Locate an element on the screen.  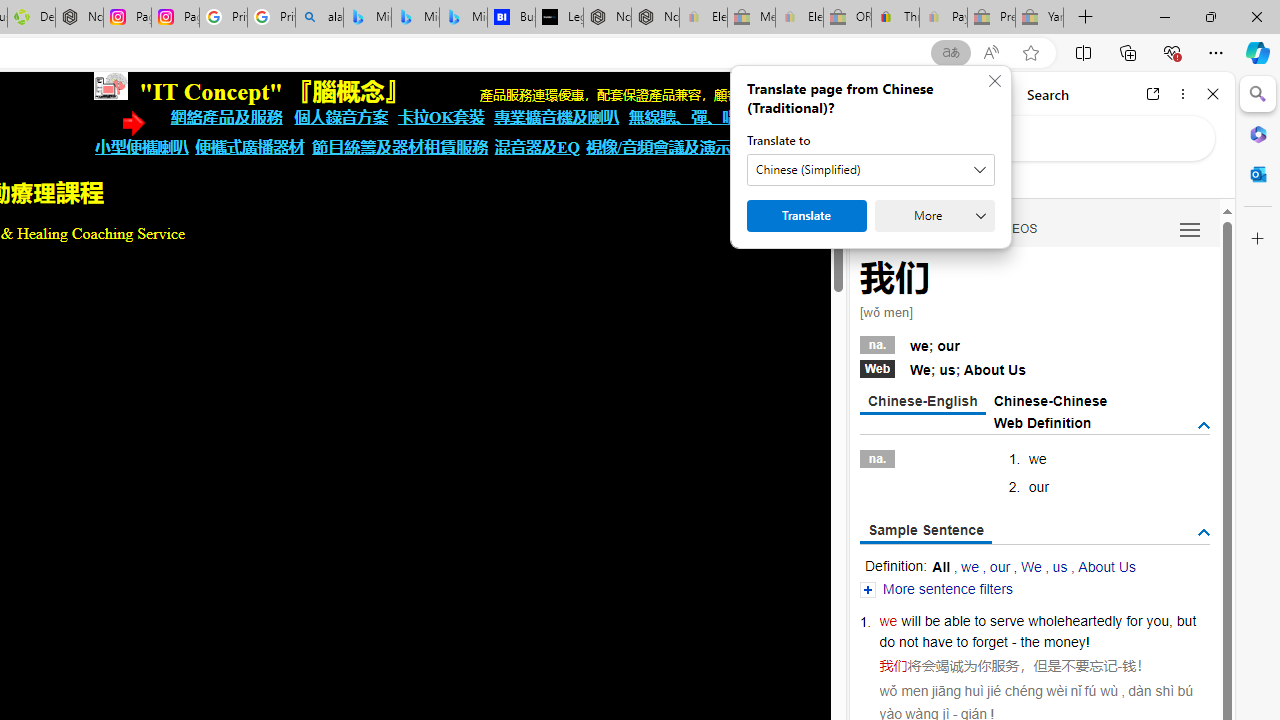
Microsoft Bing Travel - Shangri-La Hotel Bangkok is located at coordinates (464, 18).